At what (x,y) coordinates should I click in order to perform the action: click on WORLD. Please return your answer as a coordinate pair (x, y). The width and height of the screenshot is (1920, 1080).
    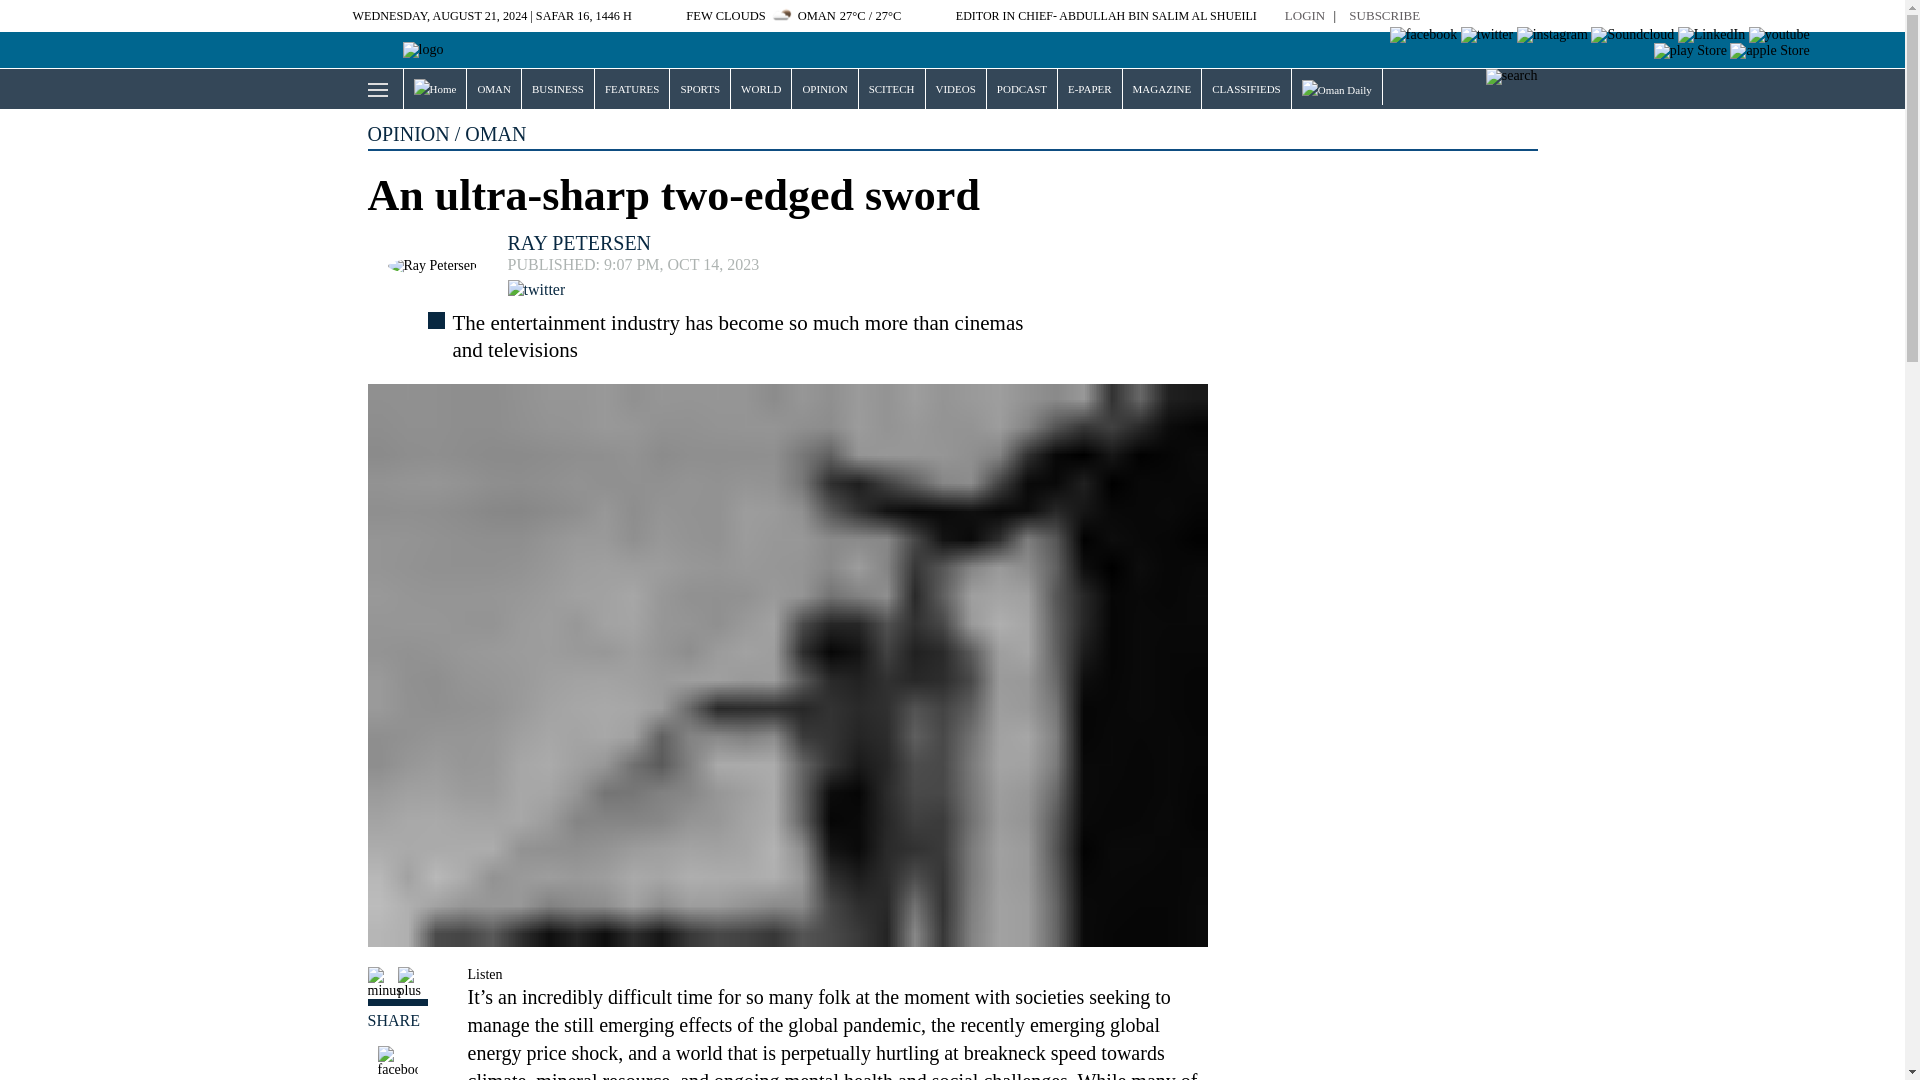
    Looking at the image, I should click on (761, 89).